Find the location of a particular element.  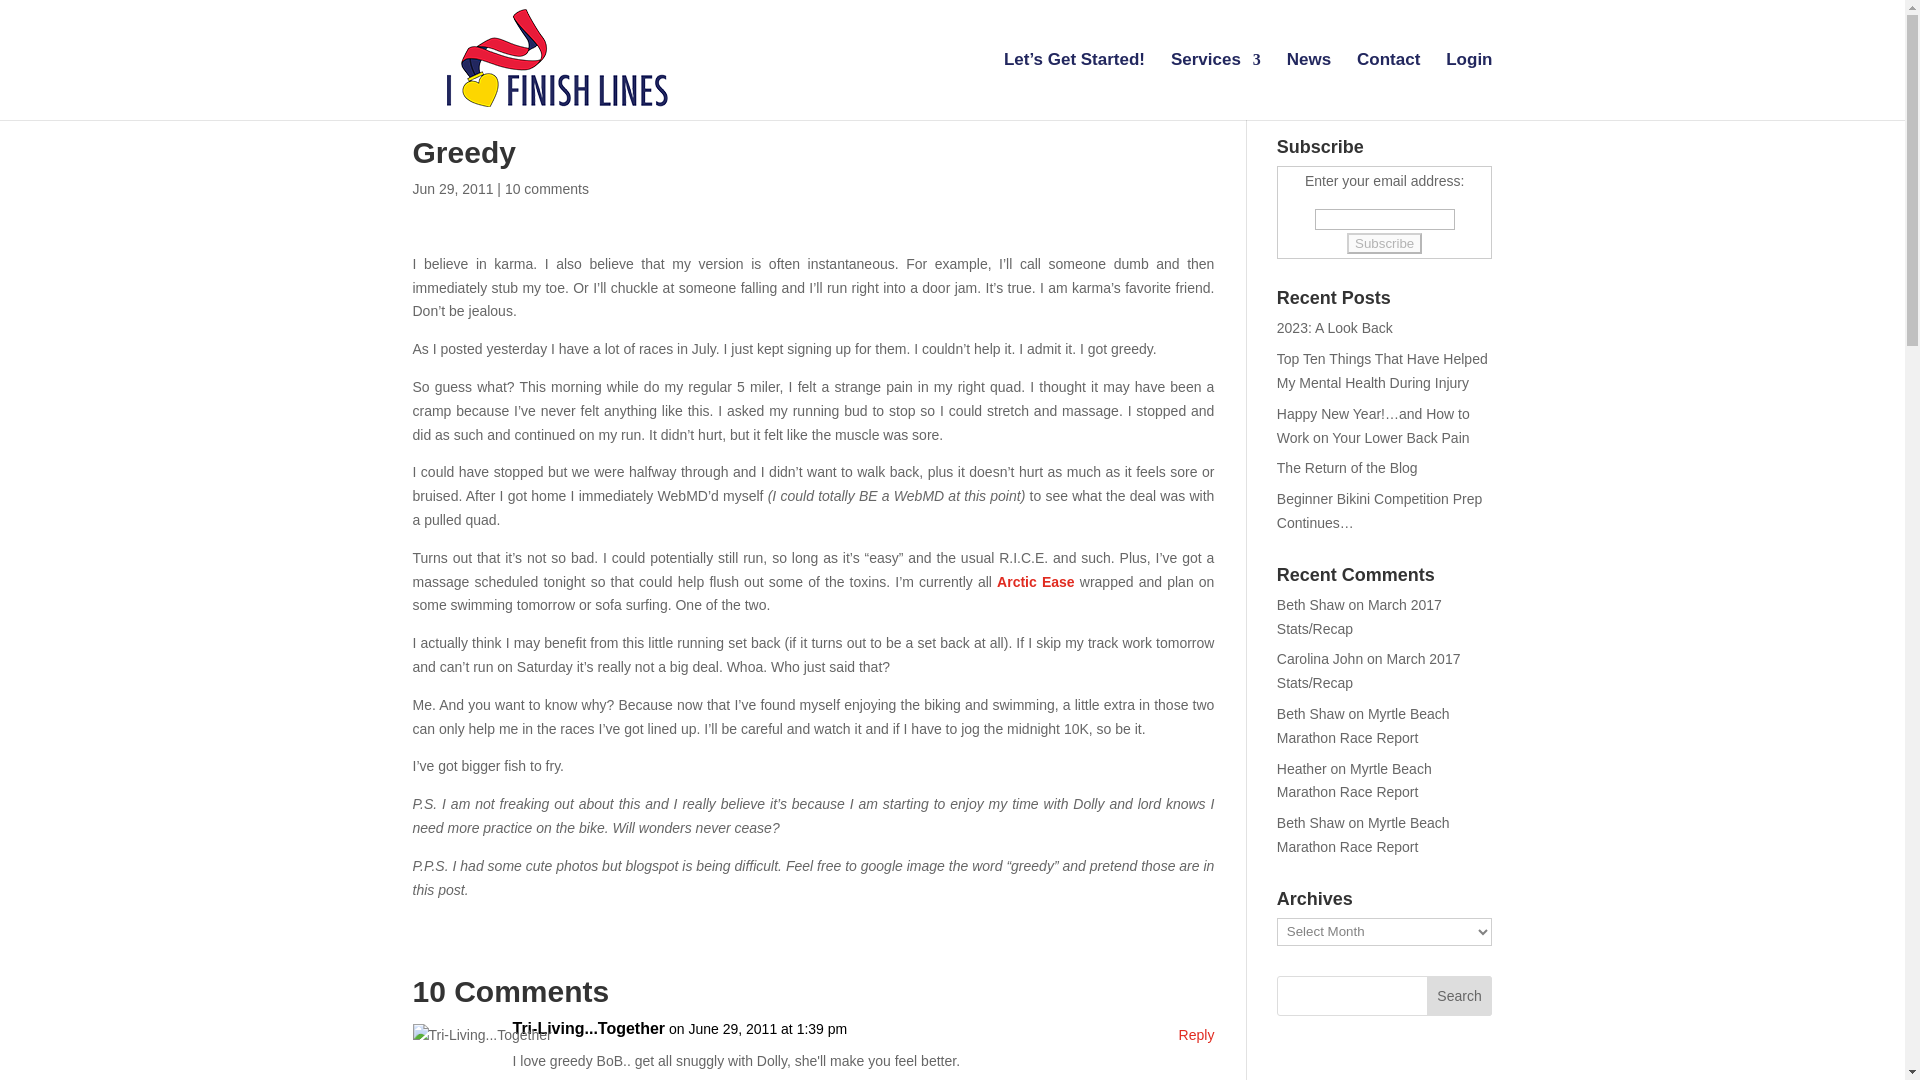

2023: A Look Back is located at coordinates (1334, 327).